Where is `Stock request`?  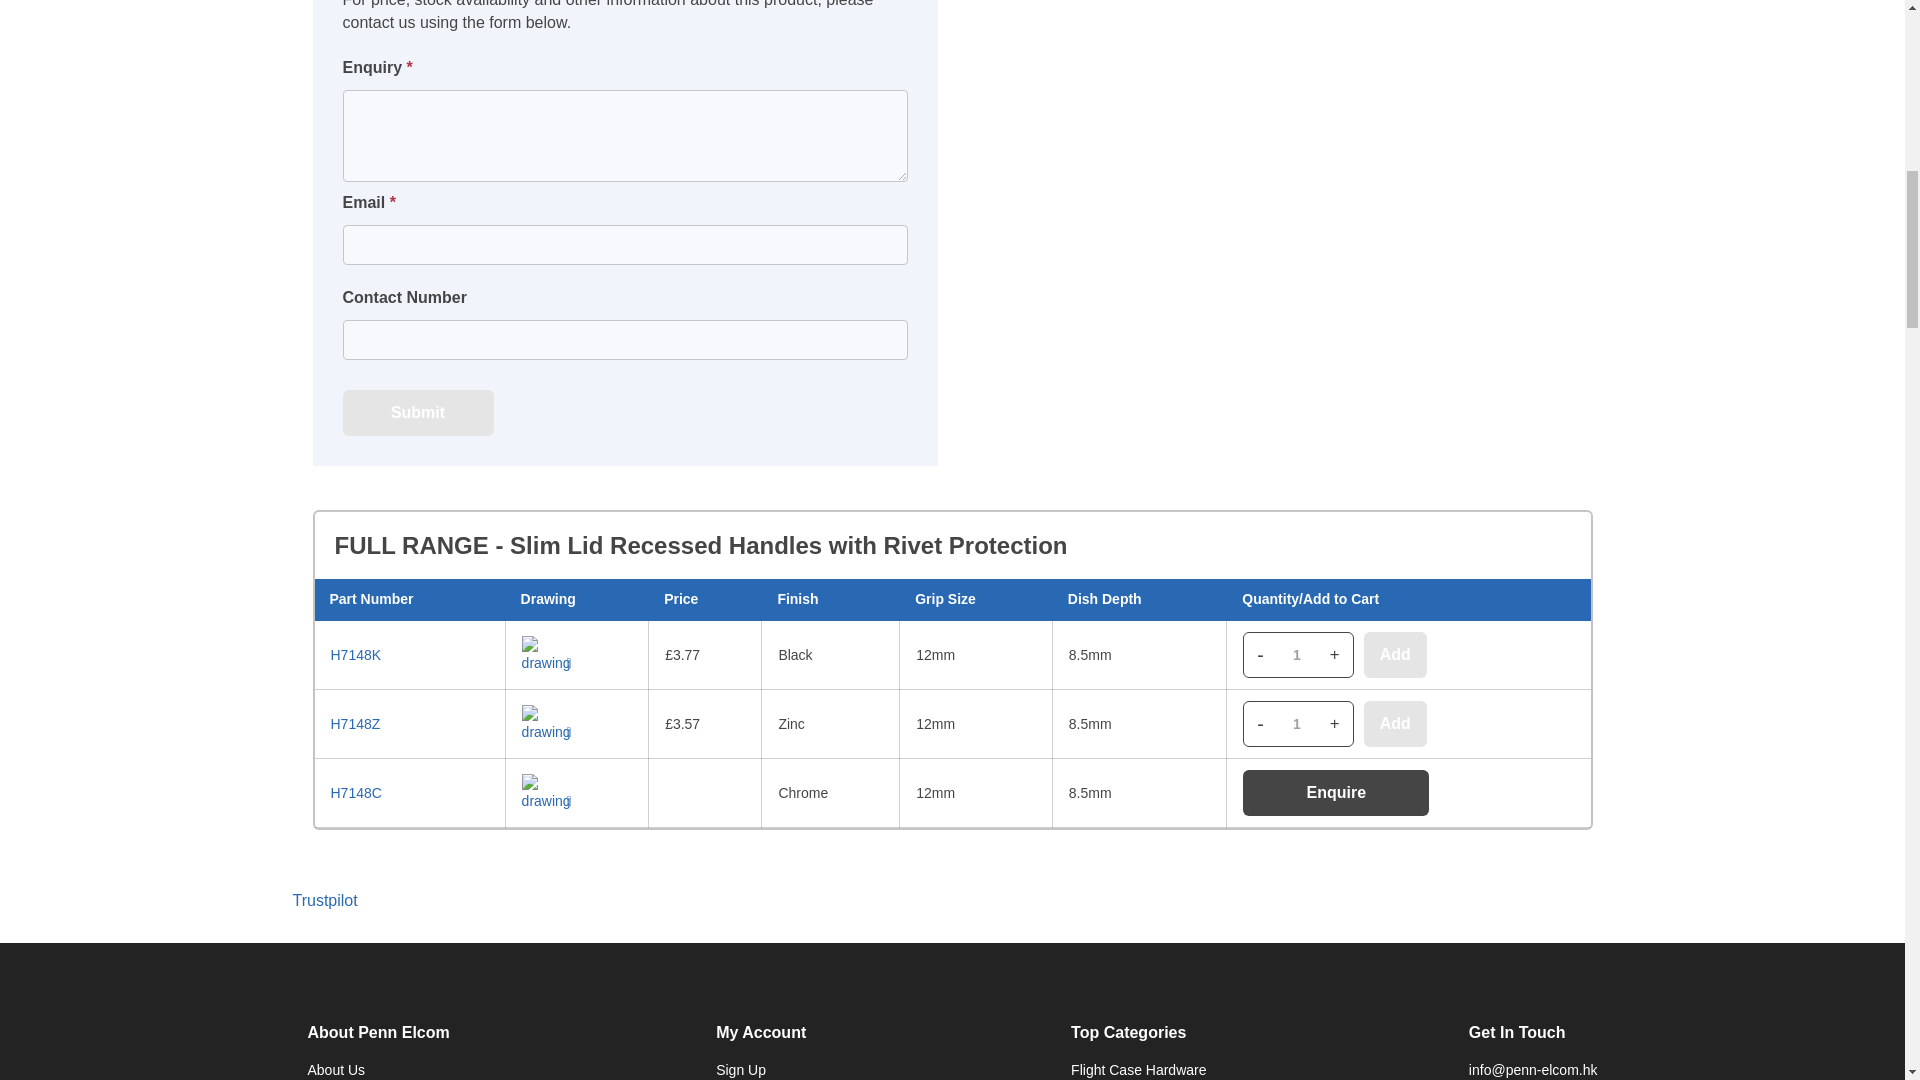
Stock request is located at coordinates (624, 136).